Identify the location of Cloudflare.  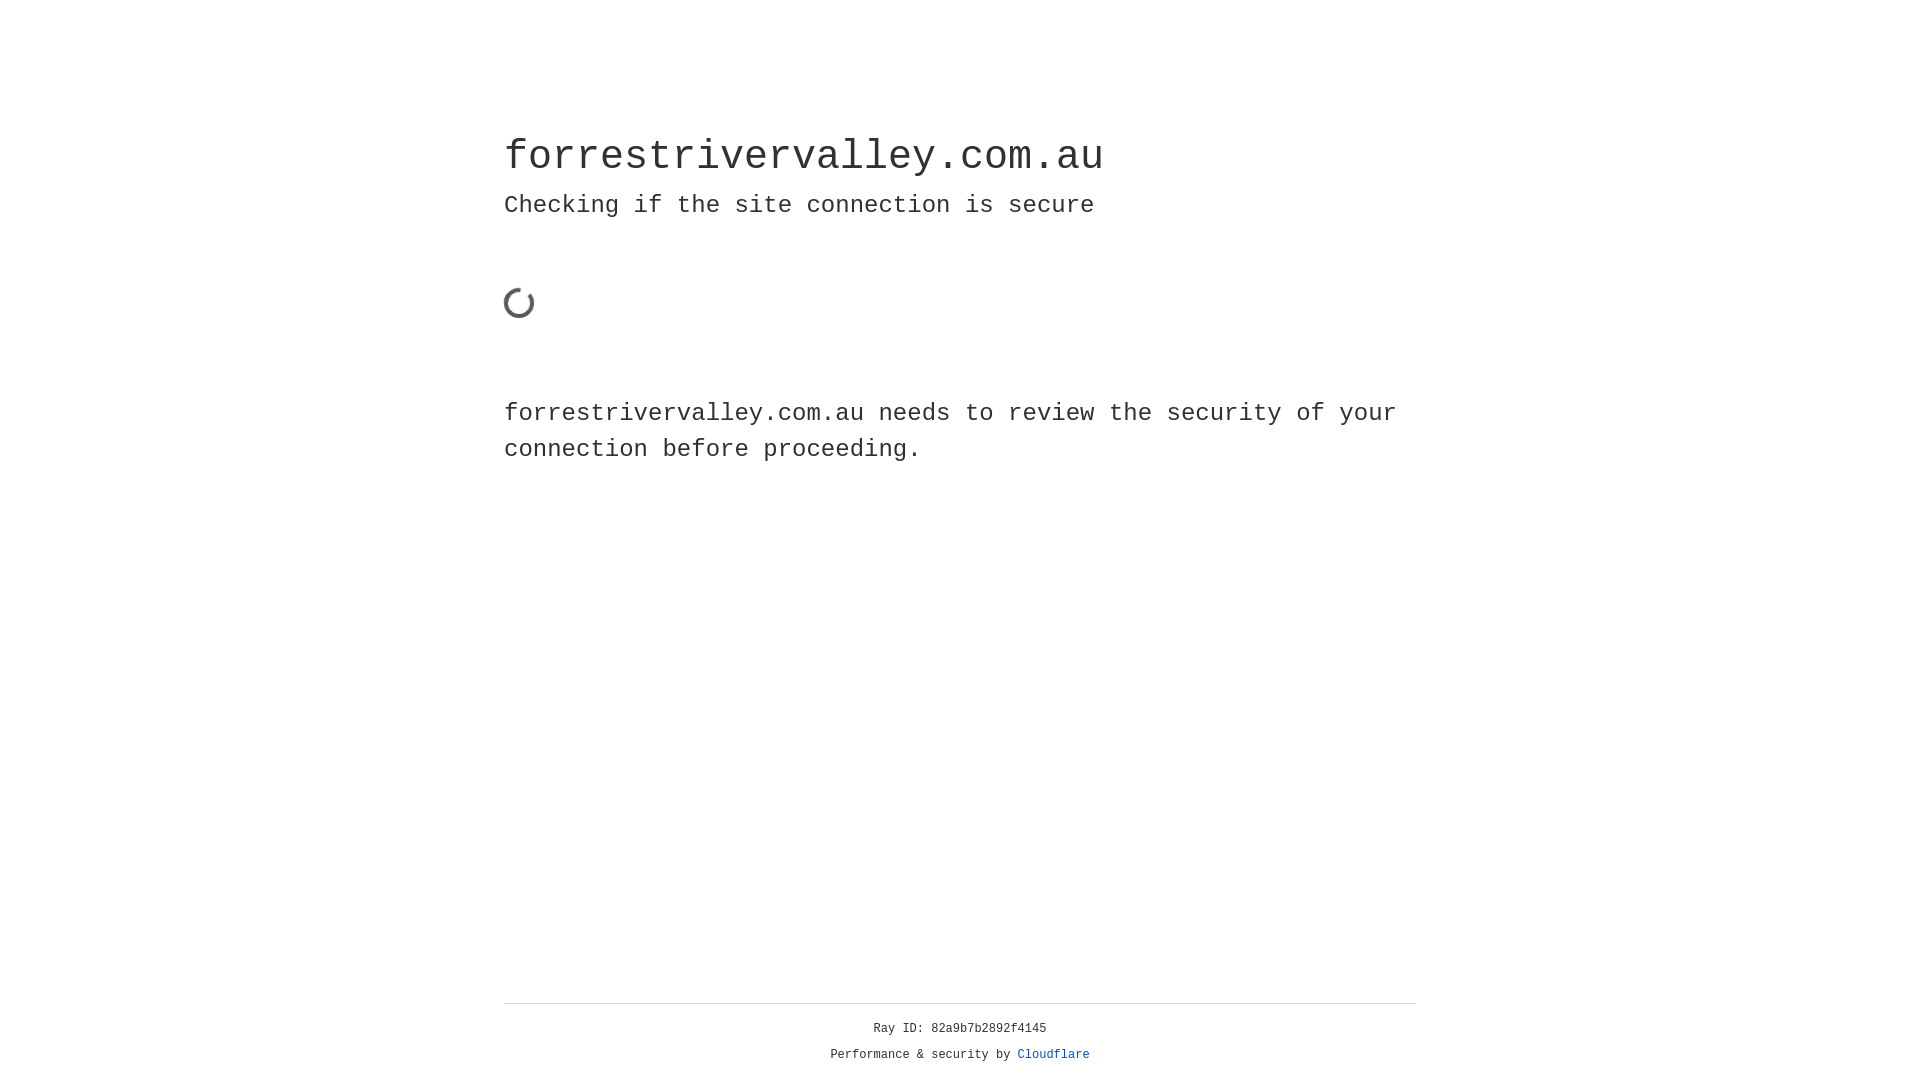
(1054, 1055).